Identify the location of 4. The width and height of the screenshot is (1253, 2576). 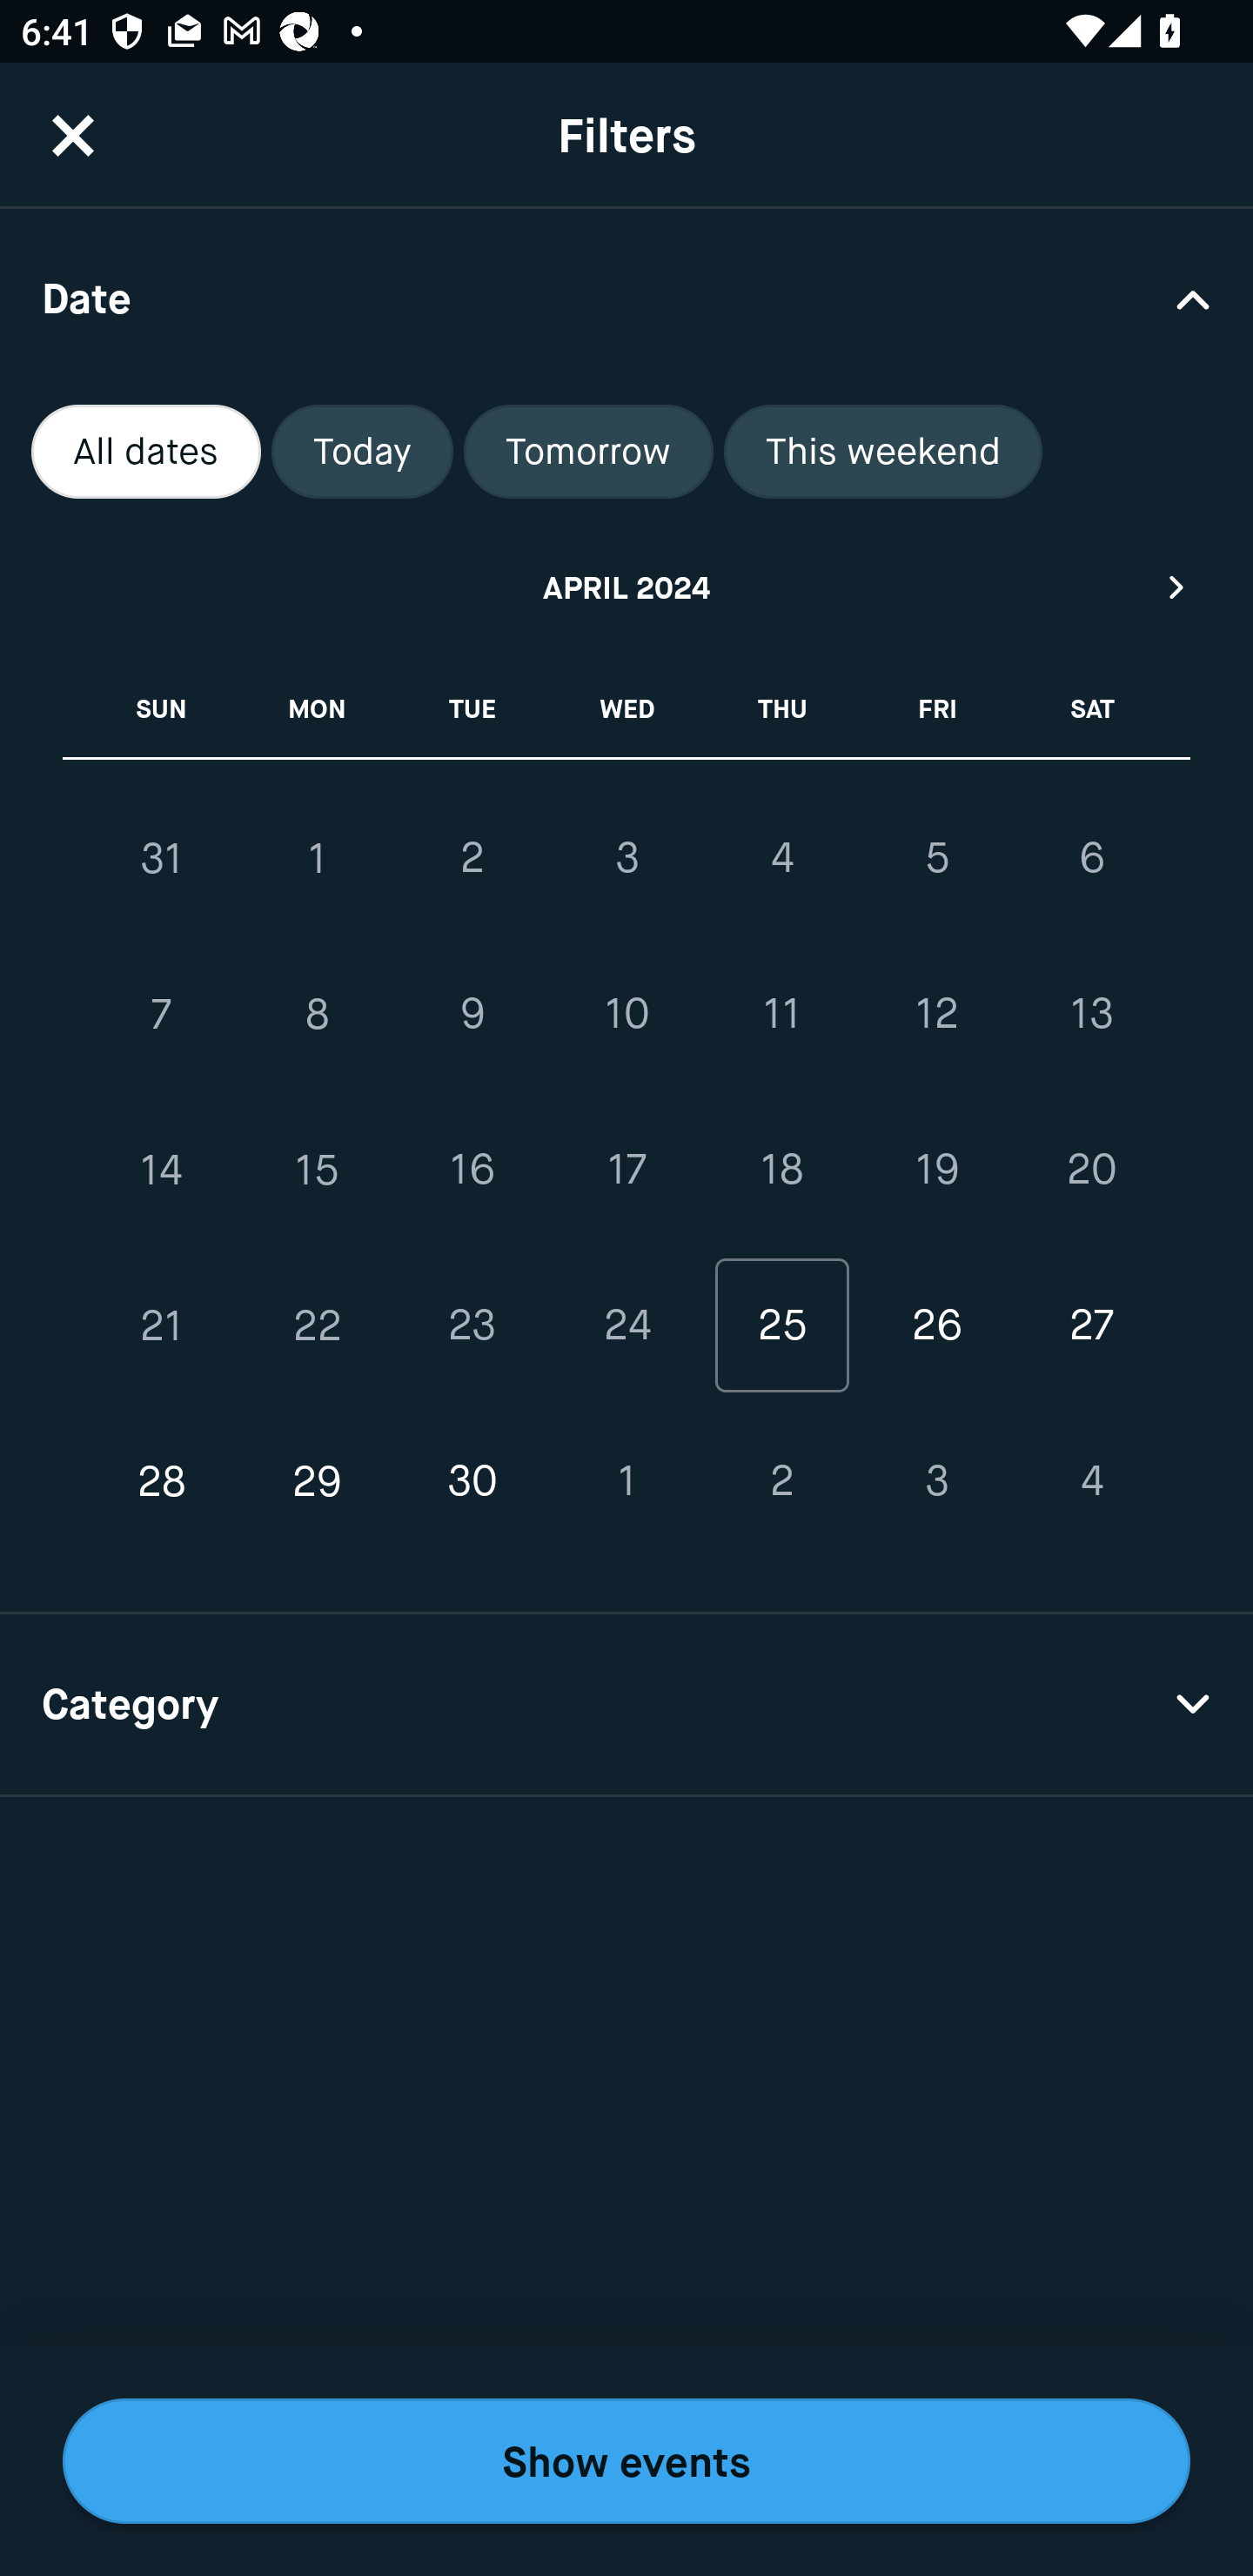
(1091, 1481).